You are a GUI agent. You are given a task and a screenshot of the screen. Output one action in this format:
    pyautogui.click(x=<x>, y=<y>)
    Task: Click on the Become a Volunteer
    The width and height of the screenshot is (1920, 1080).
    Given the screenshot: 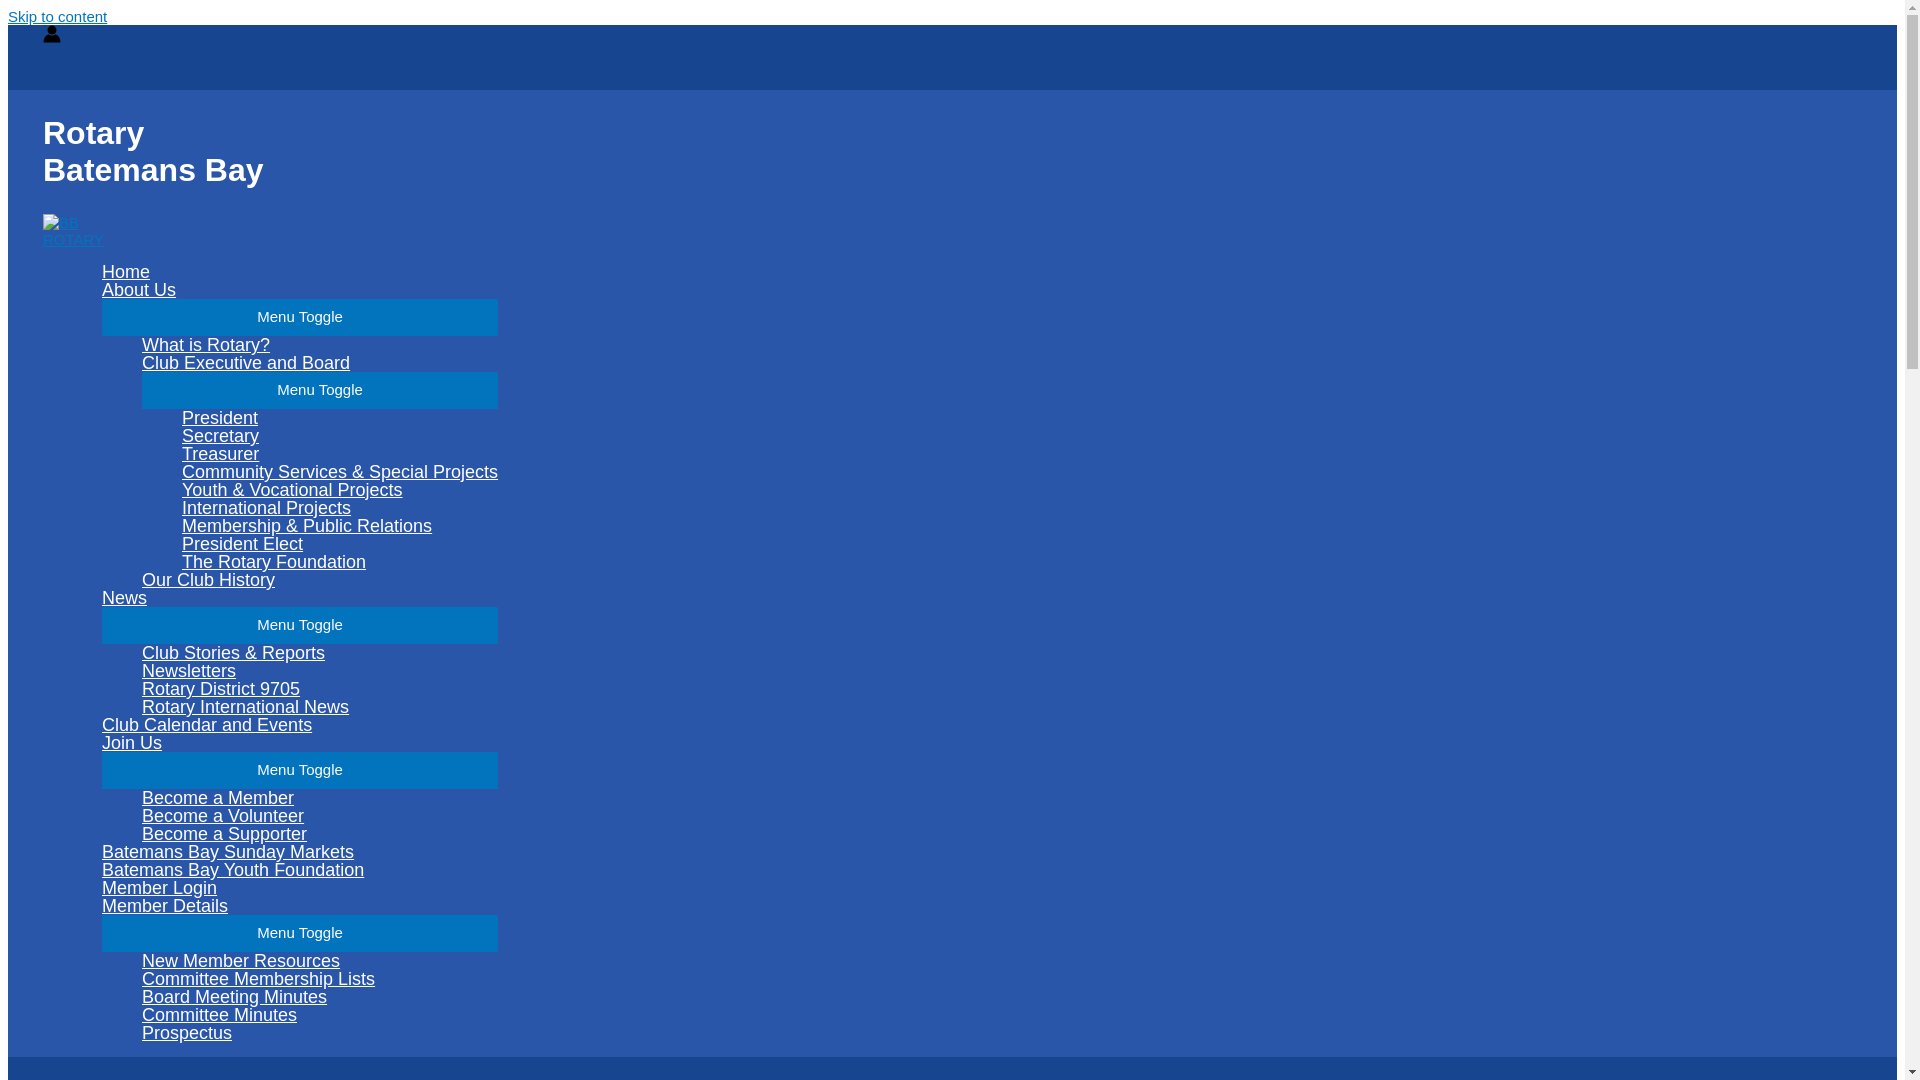 What is the action you would take?
    pyautogui.click(x=320, y=816)
    